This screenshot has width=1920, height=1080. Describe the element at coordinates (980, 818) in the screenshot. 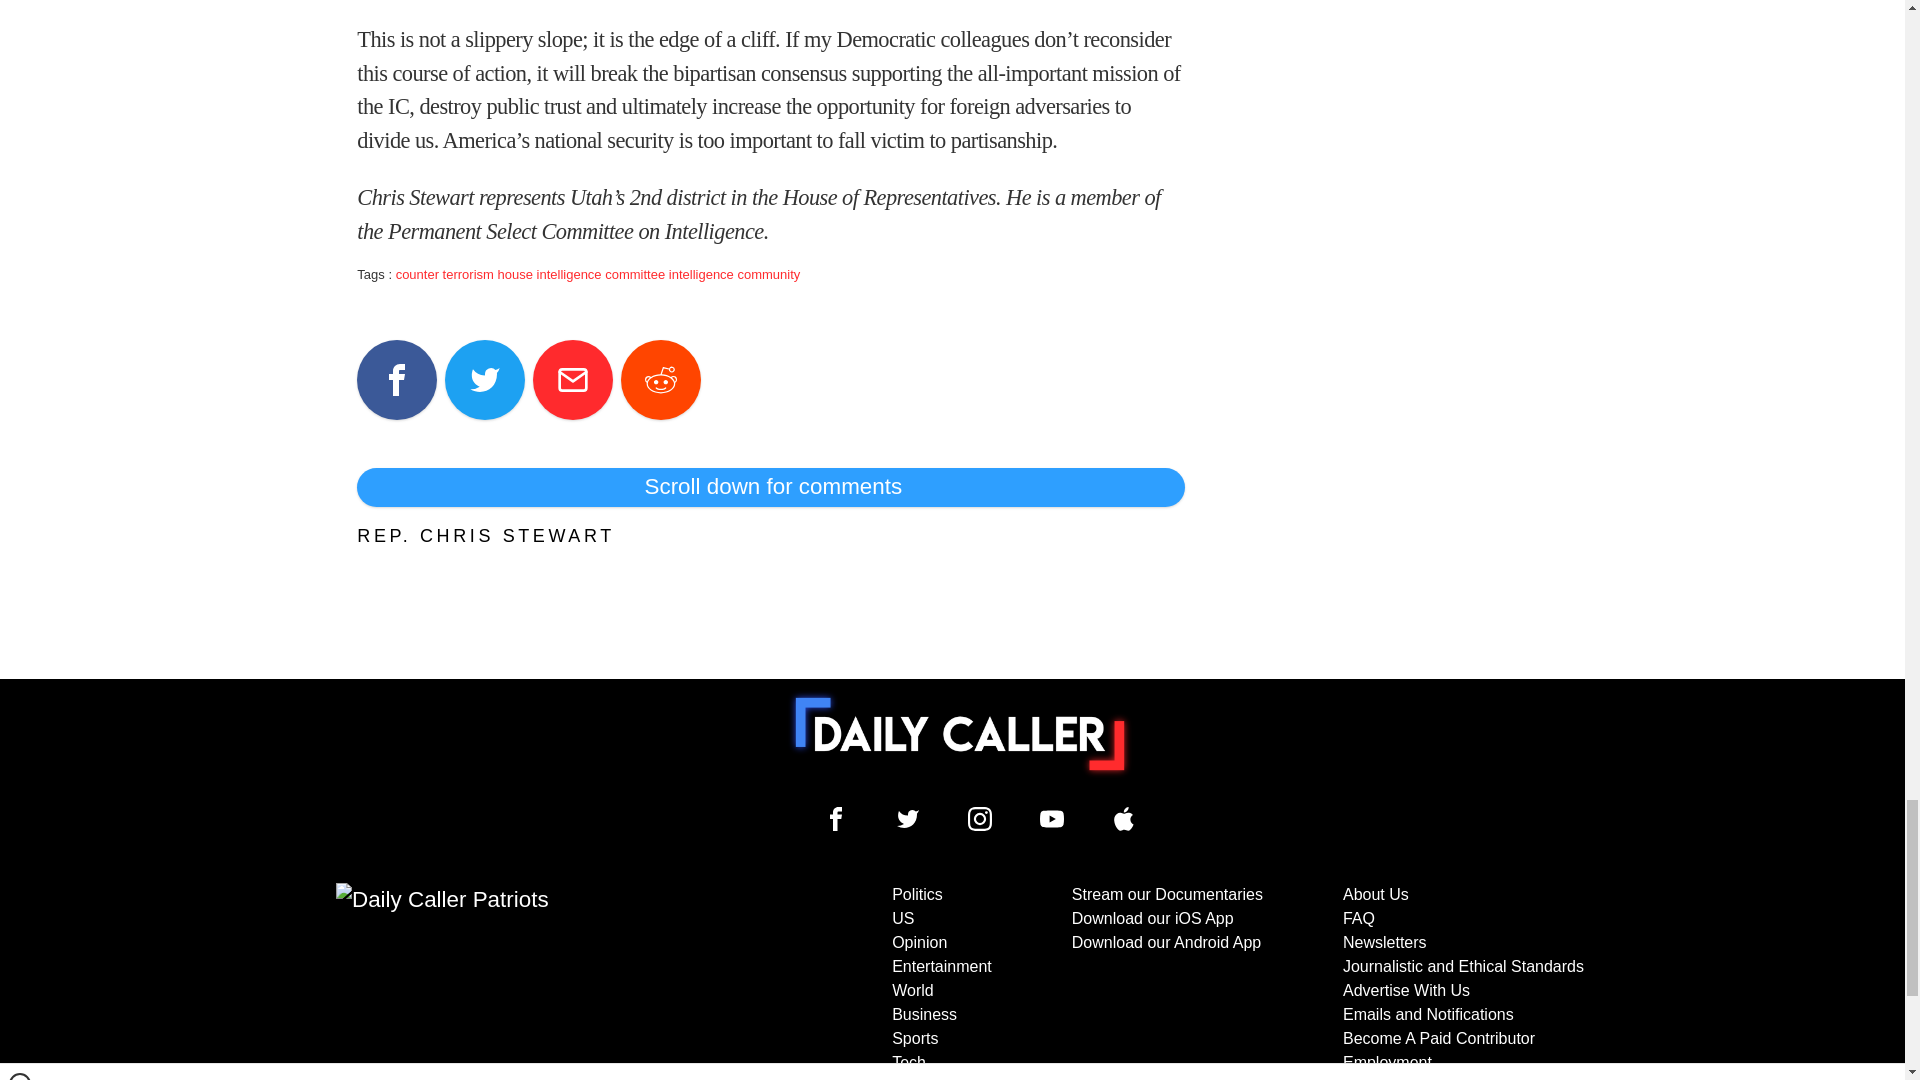

I see `Daily Caller Instagram` at that location.